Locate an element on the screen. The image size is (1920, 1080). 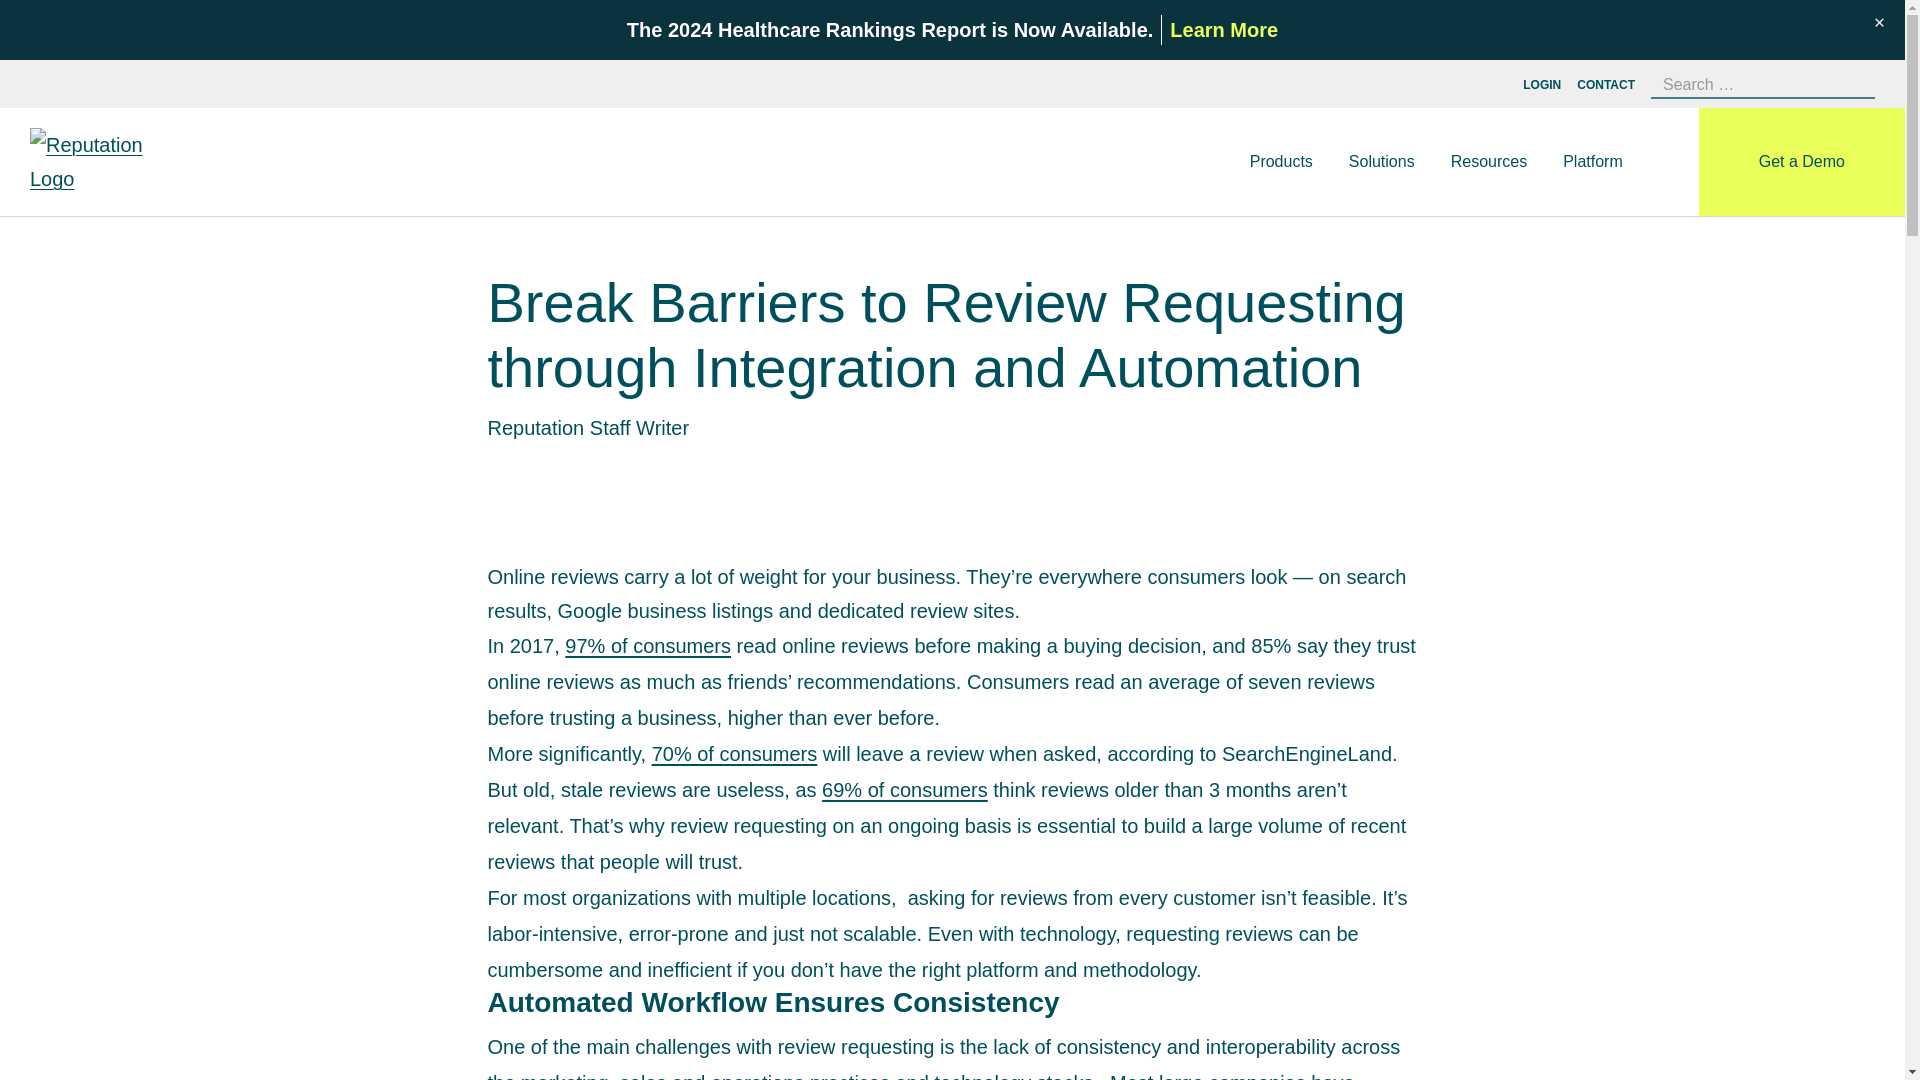
Products is located at coordinates (1281, 162).